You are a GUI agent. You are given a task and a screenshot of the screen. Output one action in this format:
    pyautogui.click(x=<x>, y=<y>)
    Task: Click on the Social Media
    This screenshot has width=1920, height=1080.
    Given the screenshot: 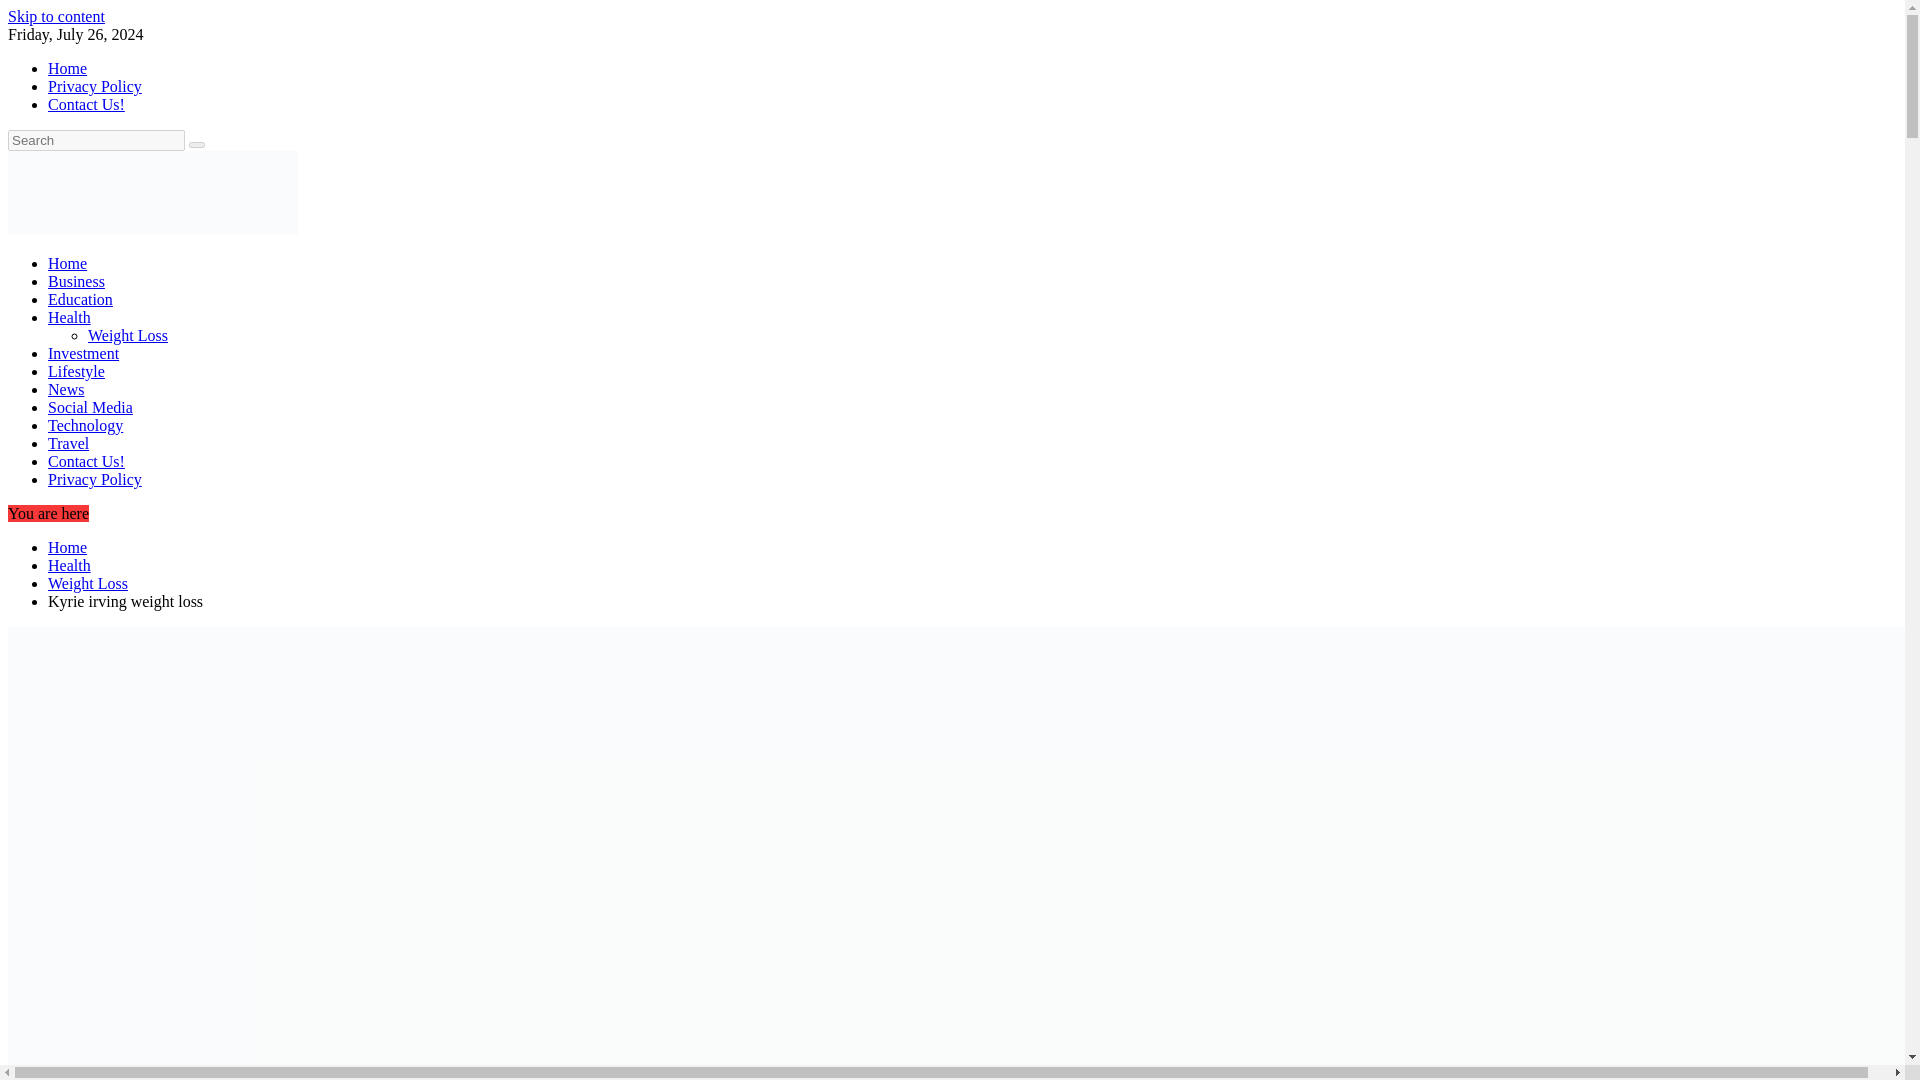 What is the action you would take?
    pyautogui.click(x=90, y=406)
    